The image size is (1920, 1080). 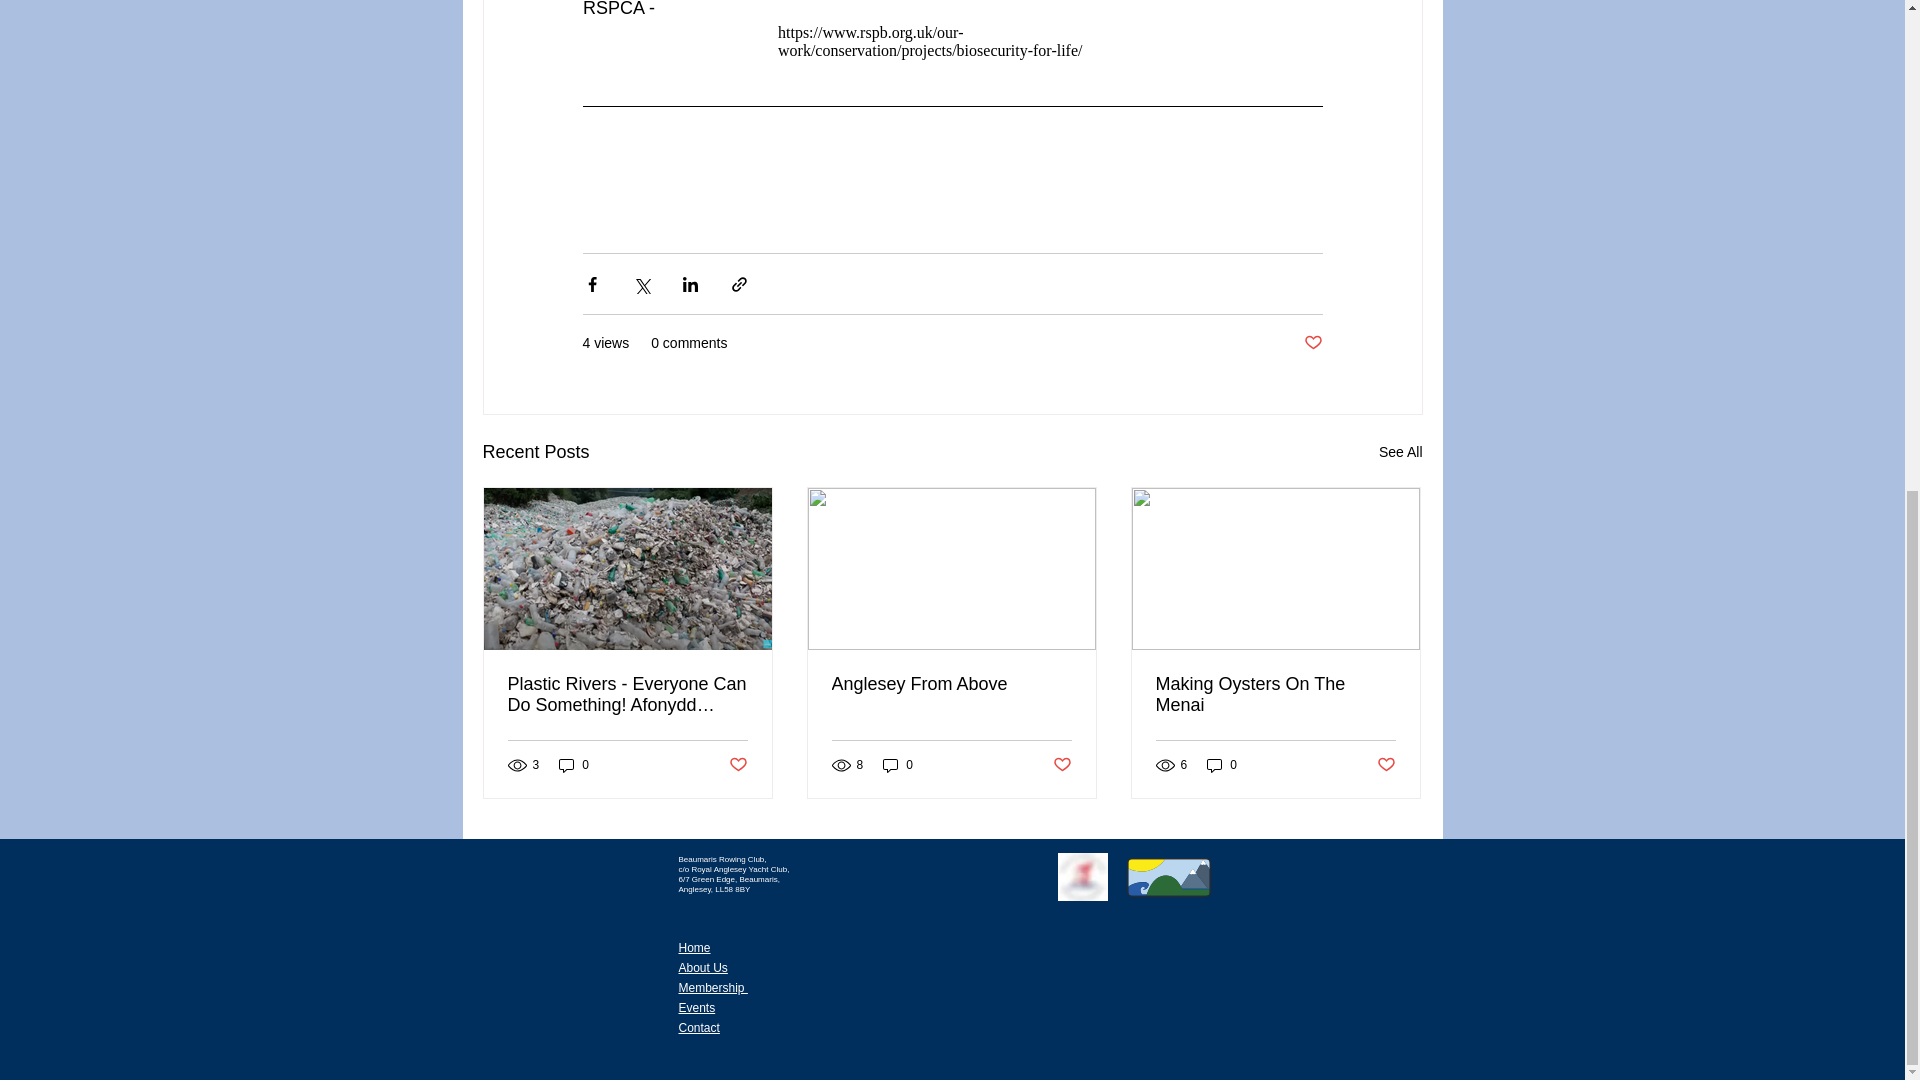 What do you see at coordinates (1275, 694) in the screenshot?
I see `Making Oysters On The Menai` at bounding box center [1275, 694].